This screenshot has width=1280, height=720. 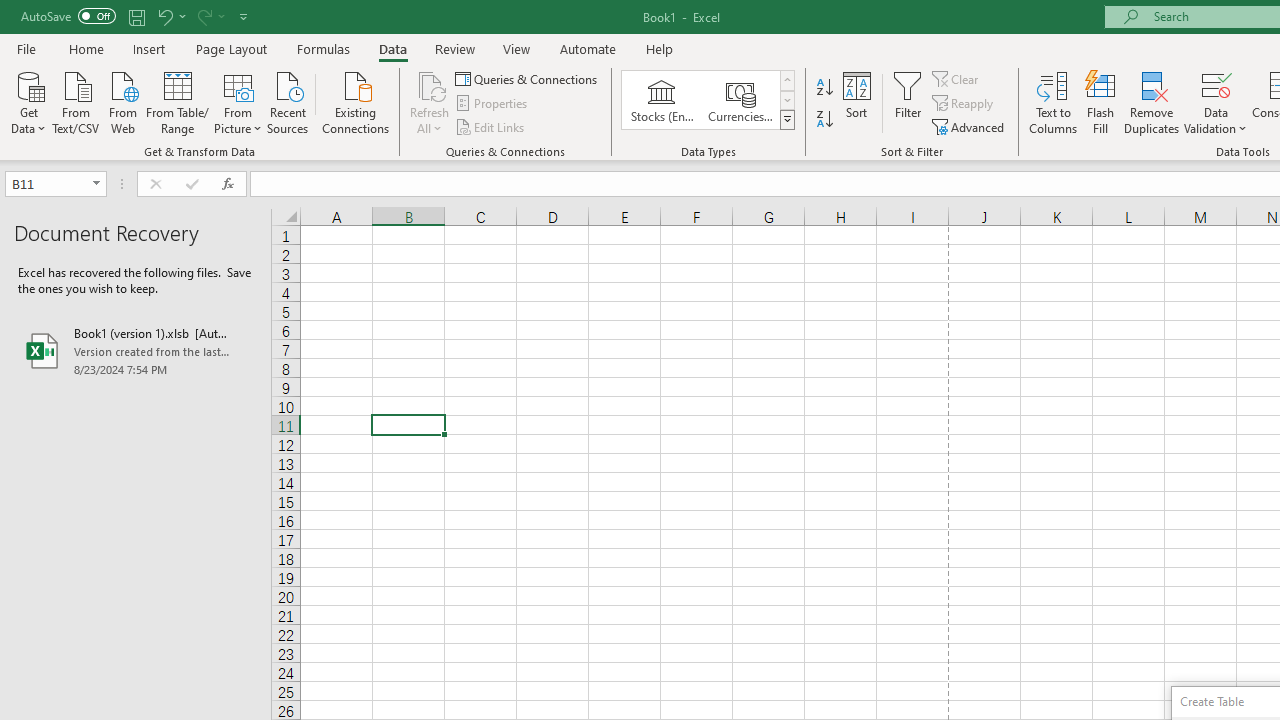 What do you see at coordinates (908, 102) in the screenshot?
I see `Filter` at bounding box center [908, 102].